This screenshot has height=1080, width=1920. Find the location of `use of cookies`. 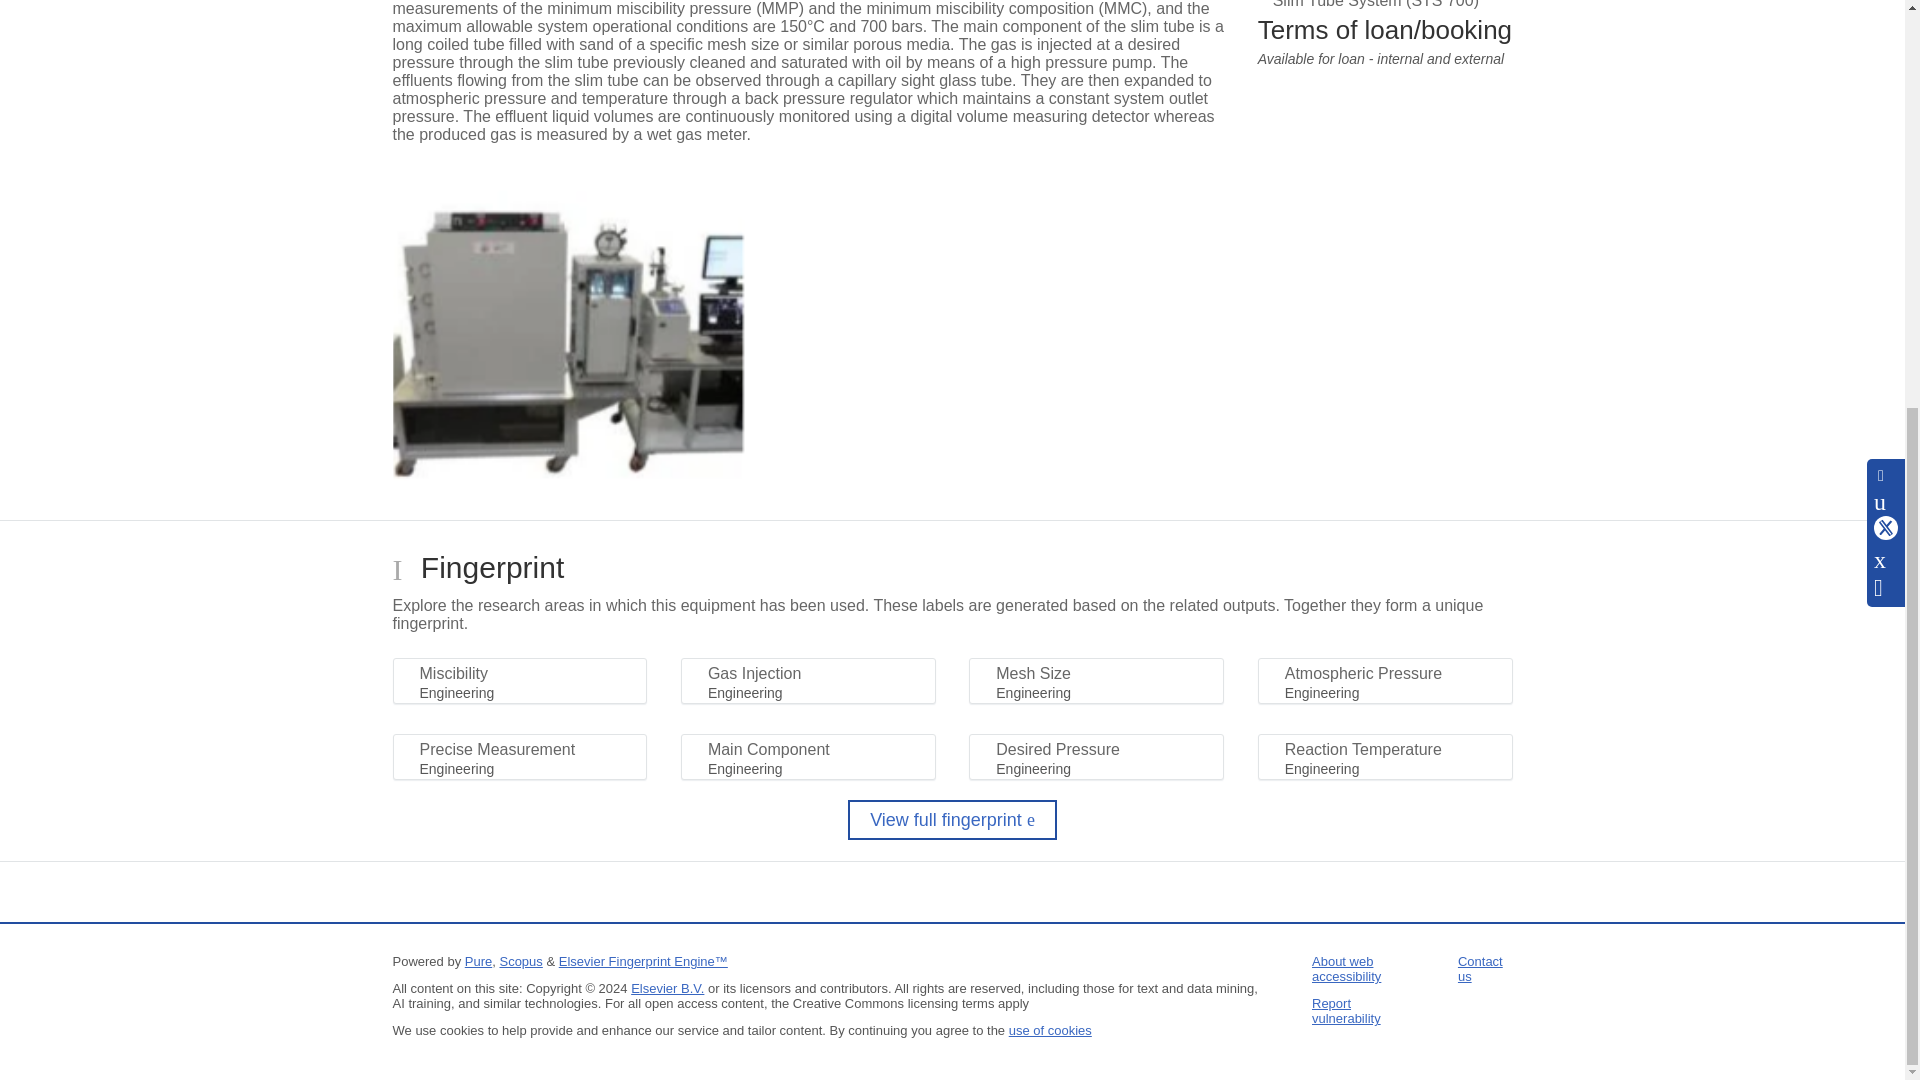

use of cookies is located at coordinates (1050, 1030).